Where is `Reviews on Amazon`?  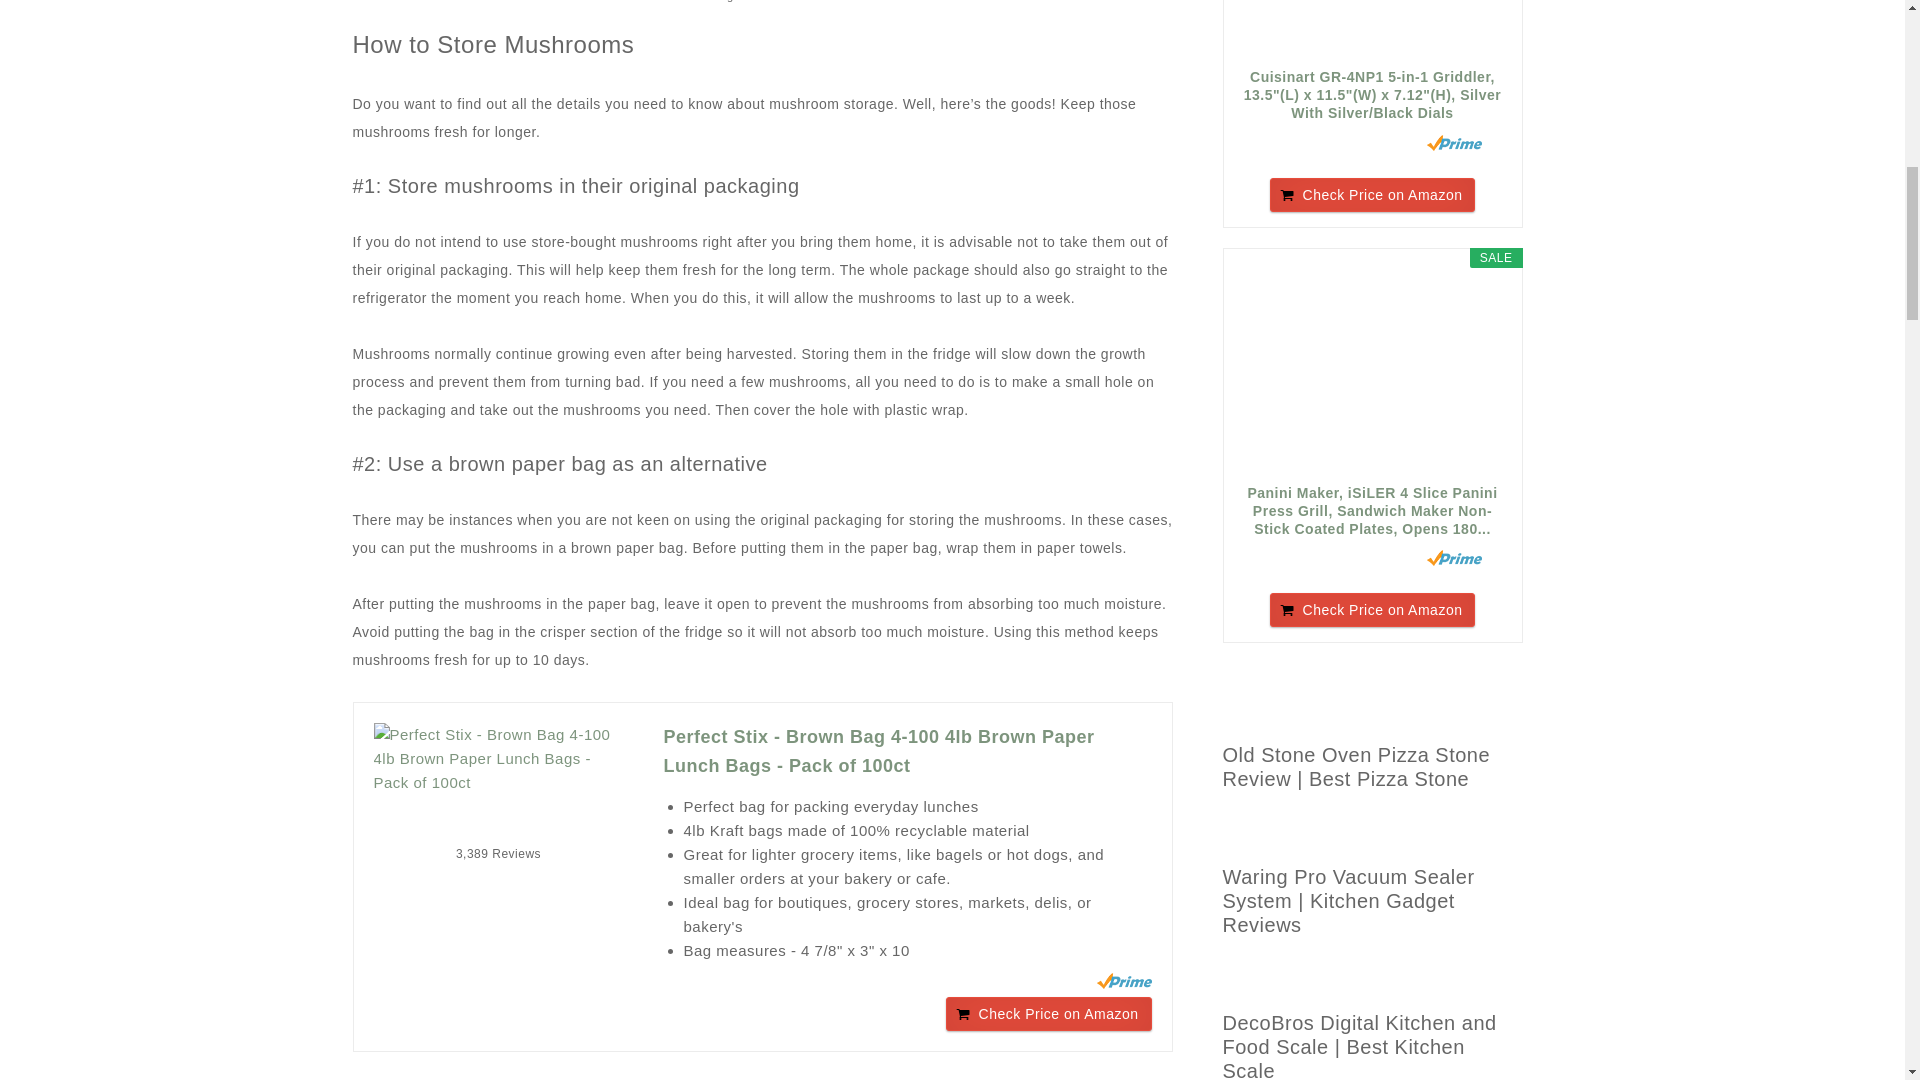 Reviews on Amazon is located at coordinates (499, 825).